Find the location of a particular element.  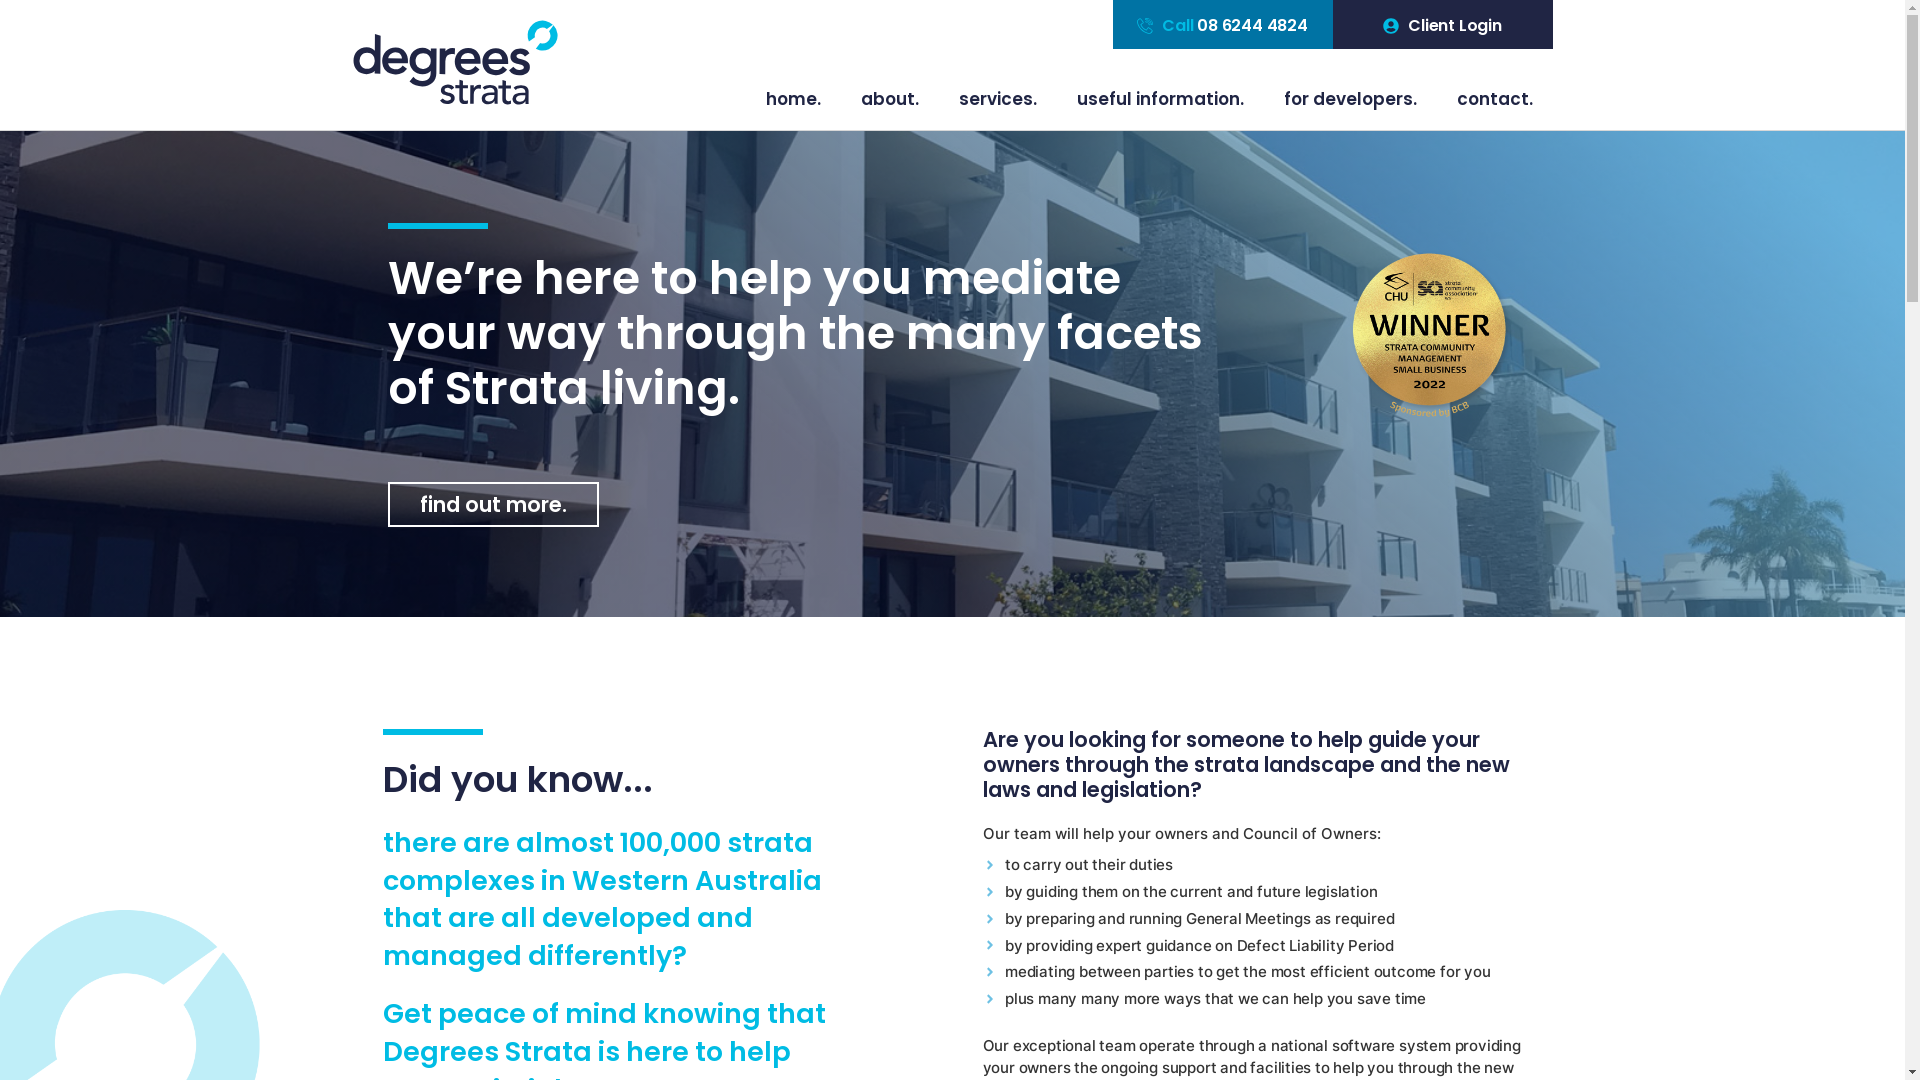

services. is located at coordinates (997, 99).